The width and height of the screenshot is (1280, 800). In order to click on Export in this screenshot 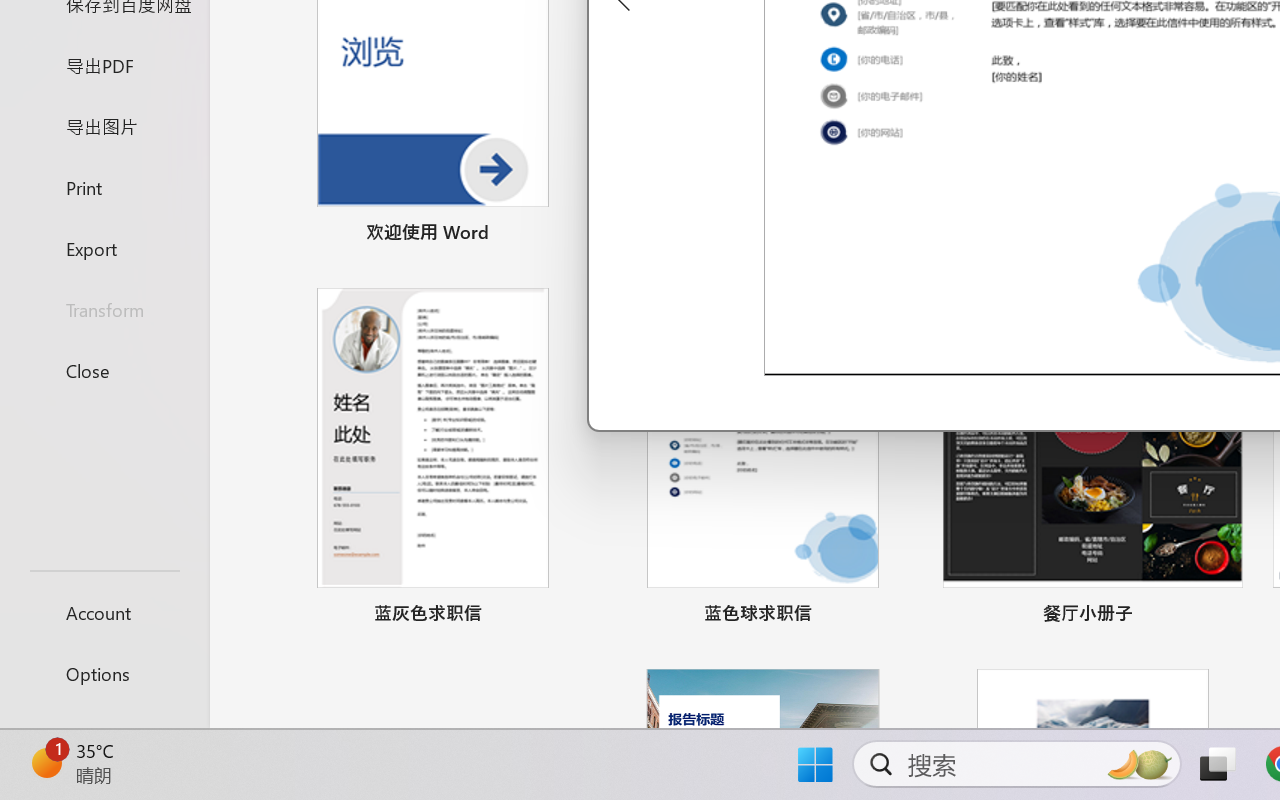, I will do `click(104, 248)`.